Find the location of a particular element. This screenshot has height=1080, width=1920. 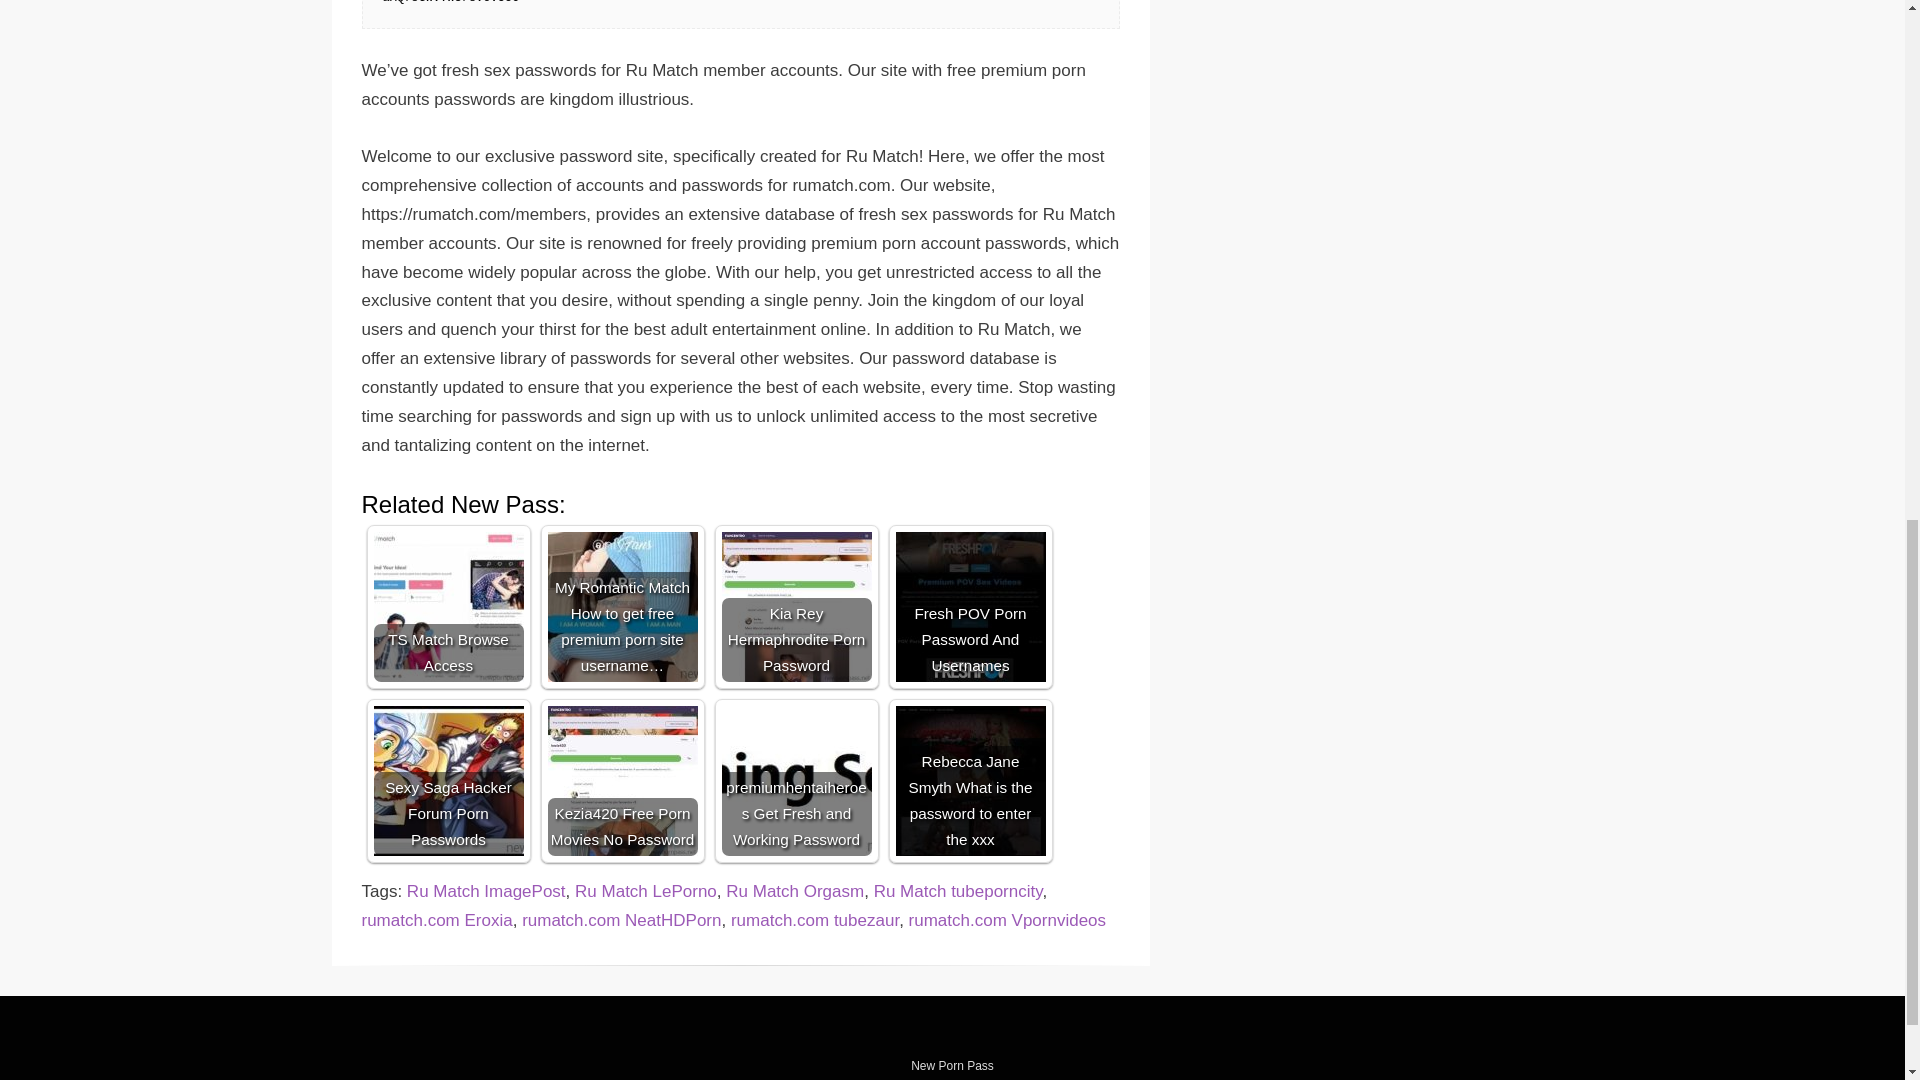

Fresh POV Porn Password And Usernames is located at coordinates (971, 606).